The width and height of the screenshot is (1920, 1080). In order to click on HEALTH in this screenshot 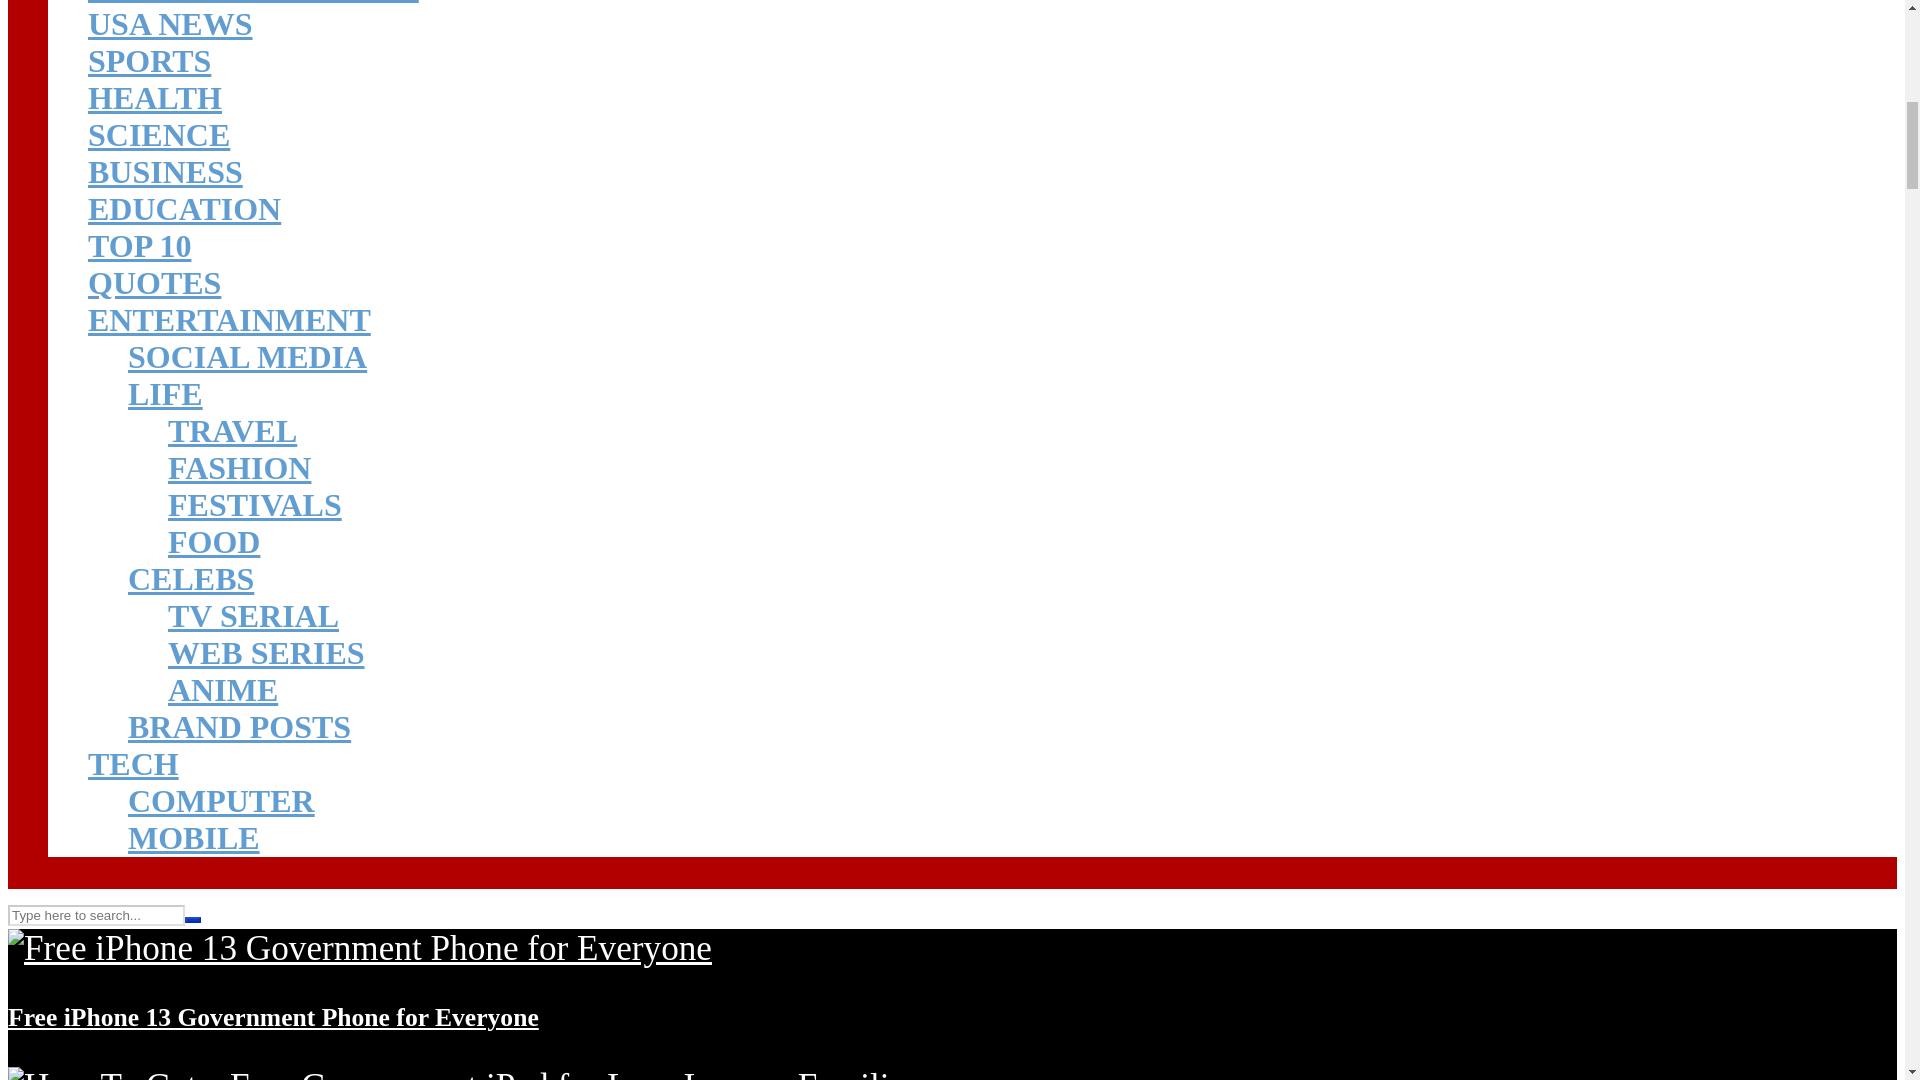, I will do `click(155, 97)`.